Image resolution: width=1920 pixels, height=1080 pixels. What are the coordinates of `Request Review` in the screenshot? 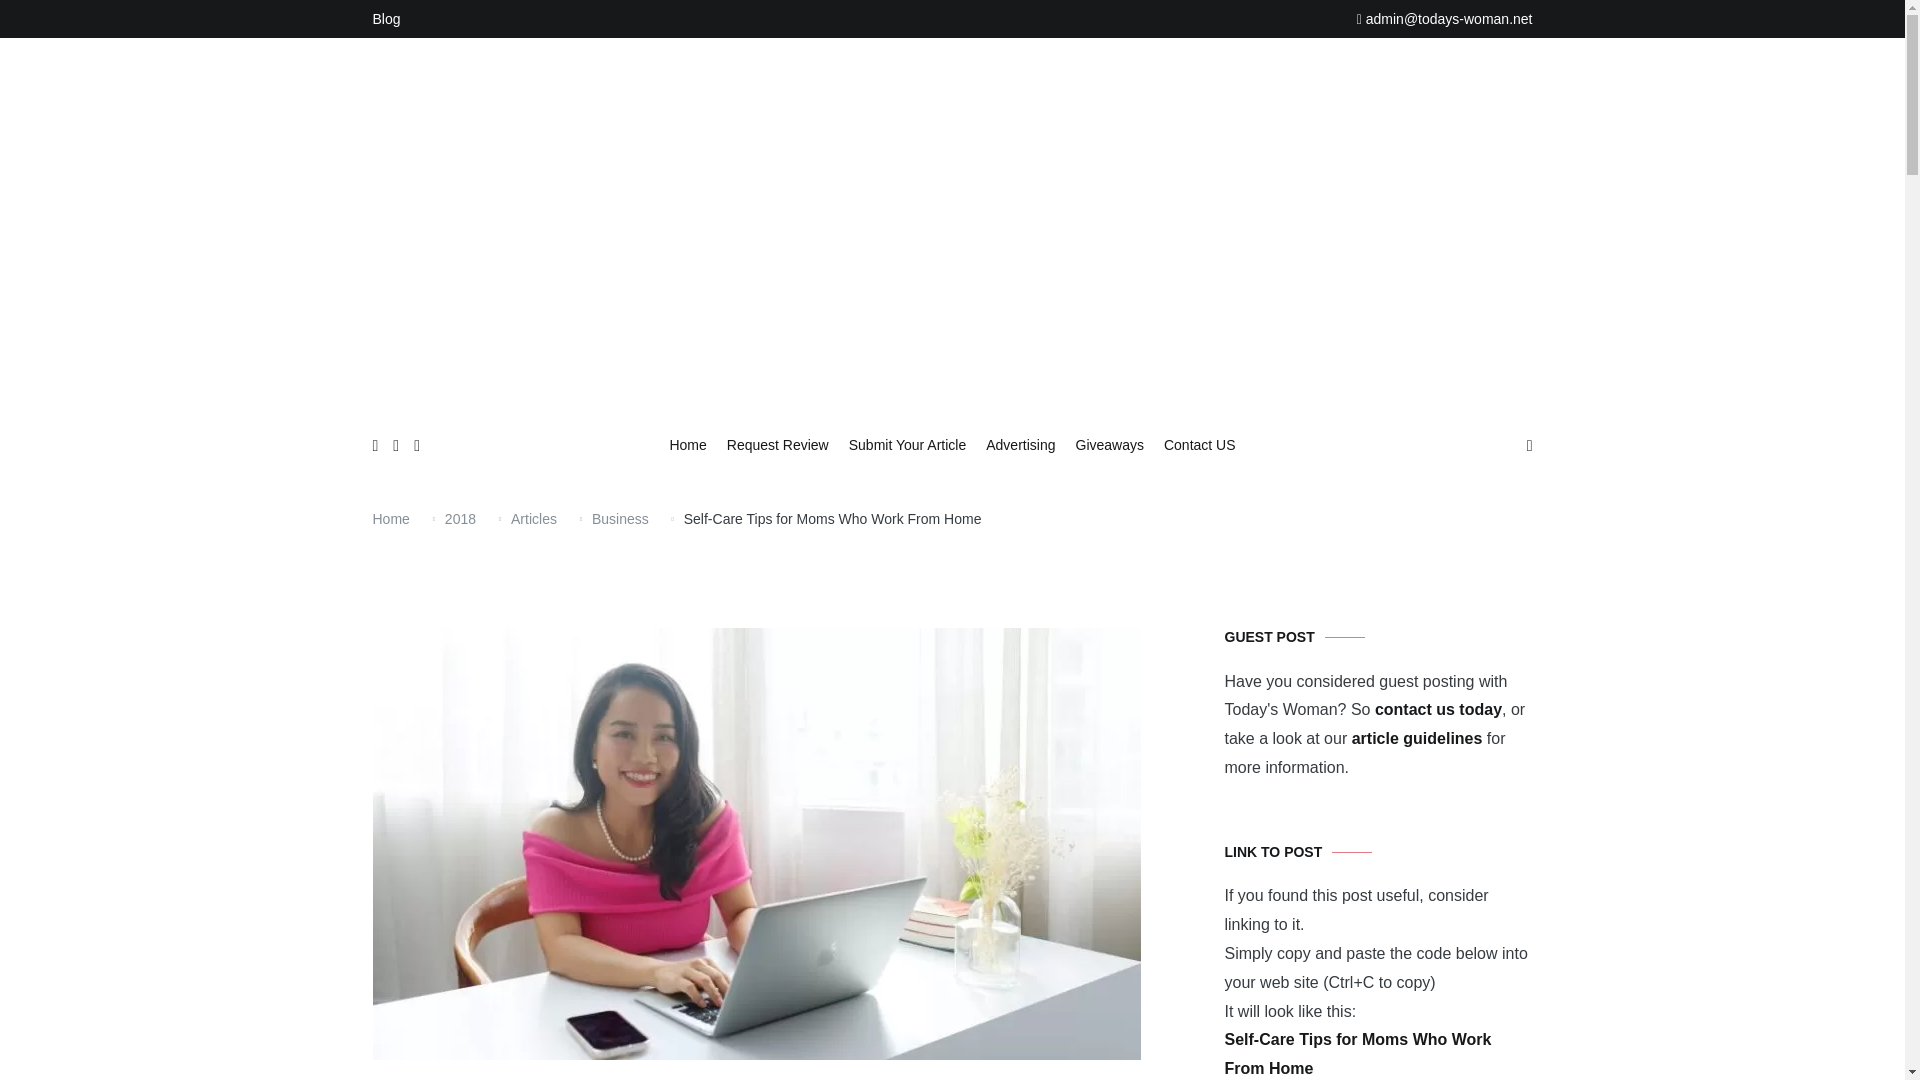 It's located at (778, 446).